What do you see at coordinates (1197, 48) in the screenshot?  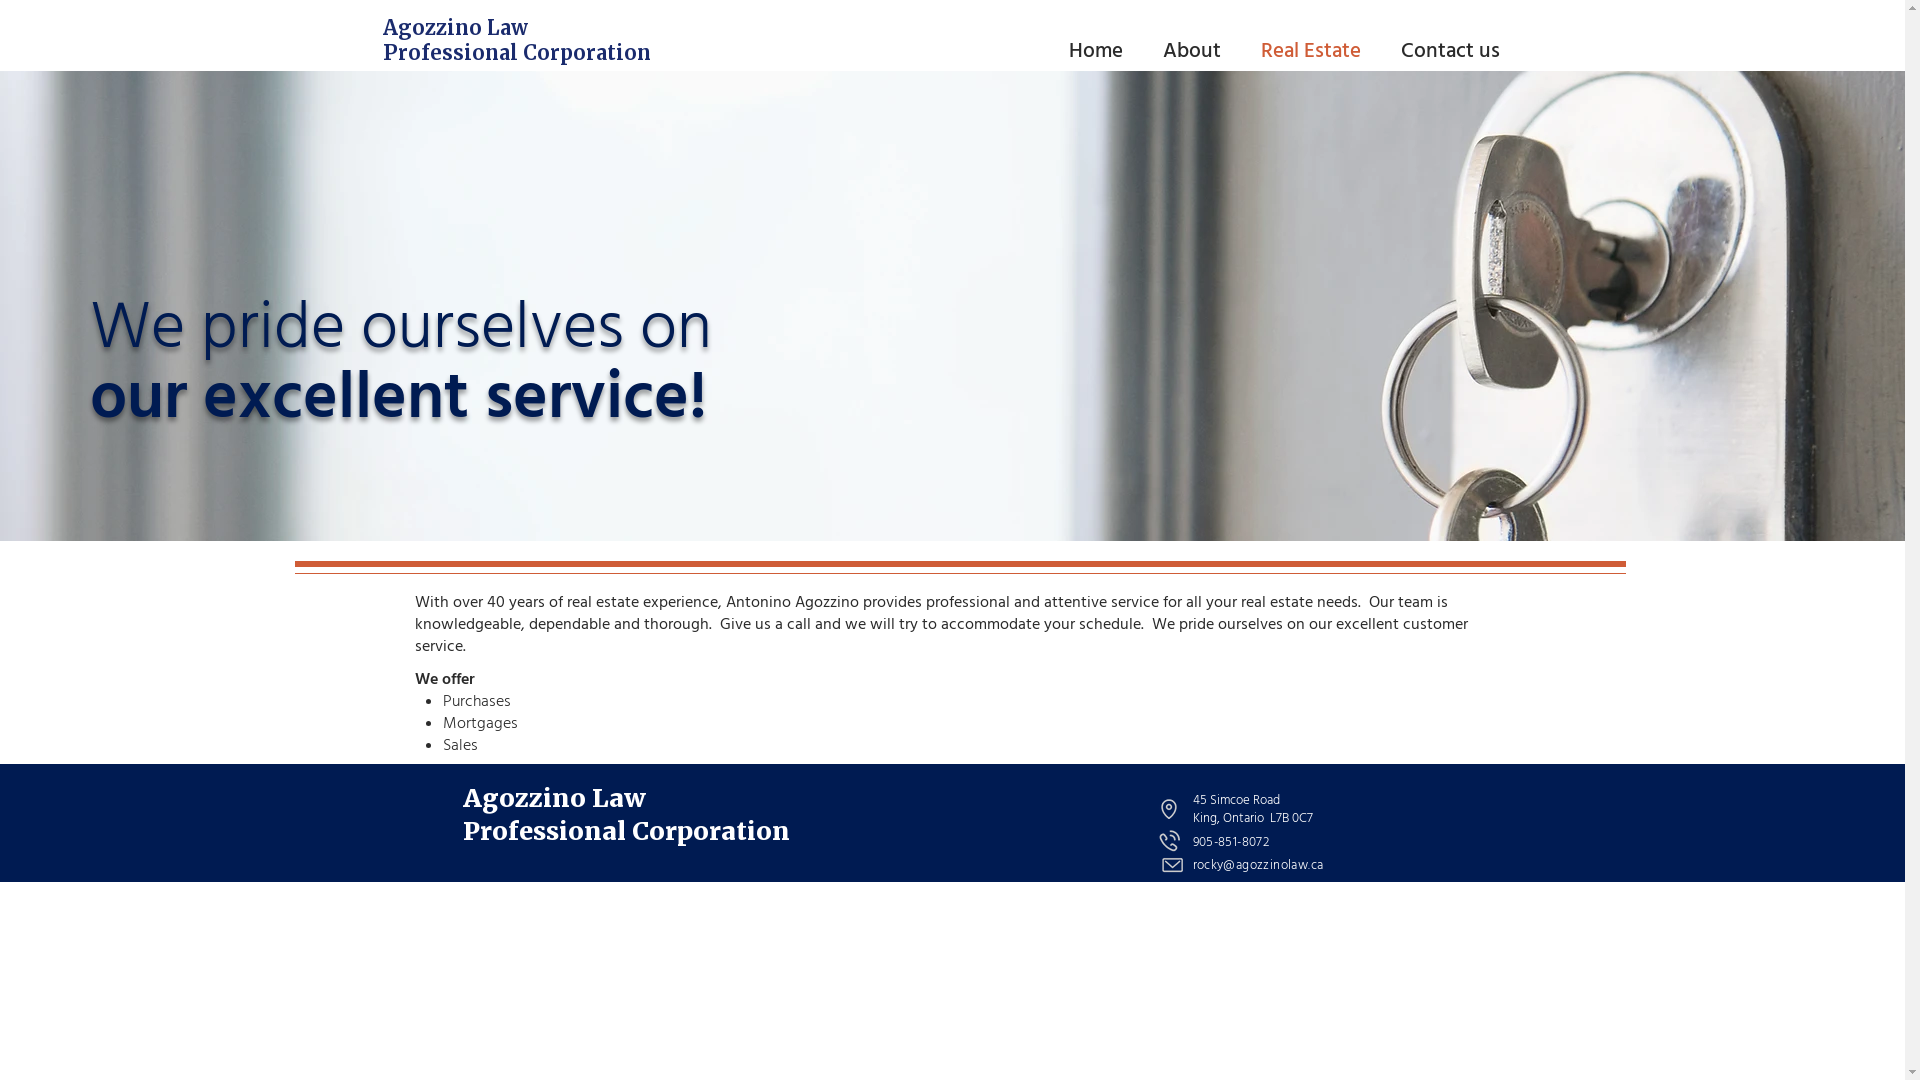 I see `About` at bounding box center [1197, 48].